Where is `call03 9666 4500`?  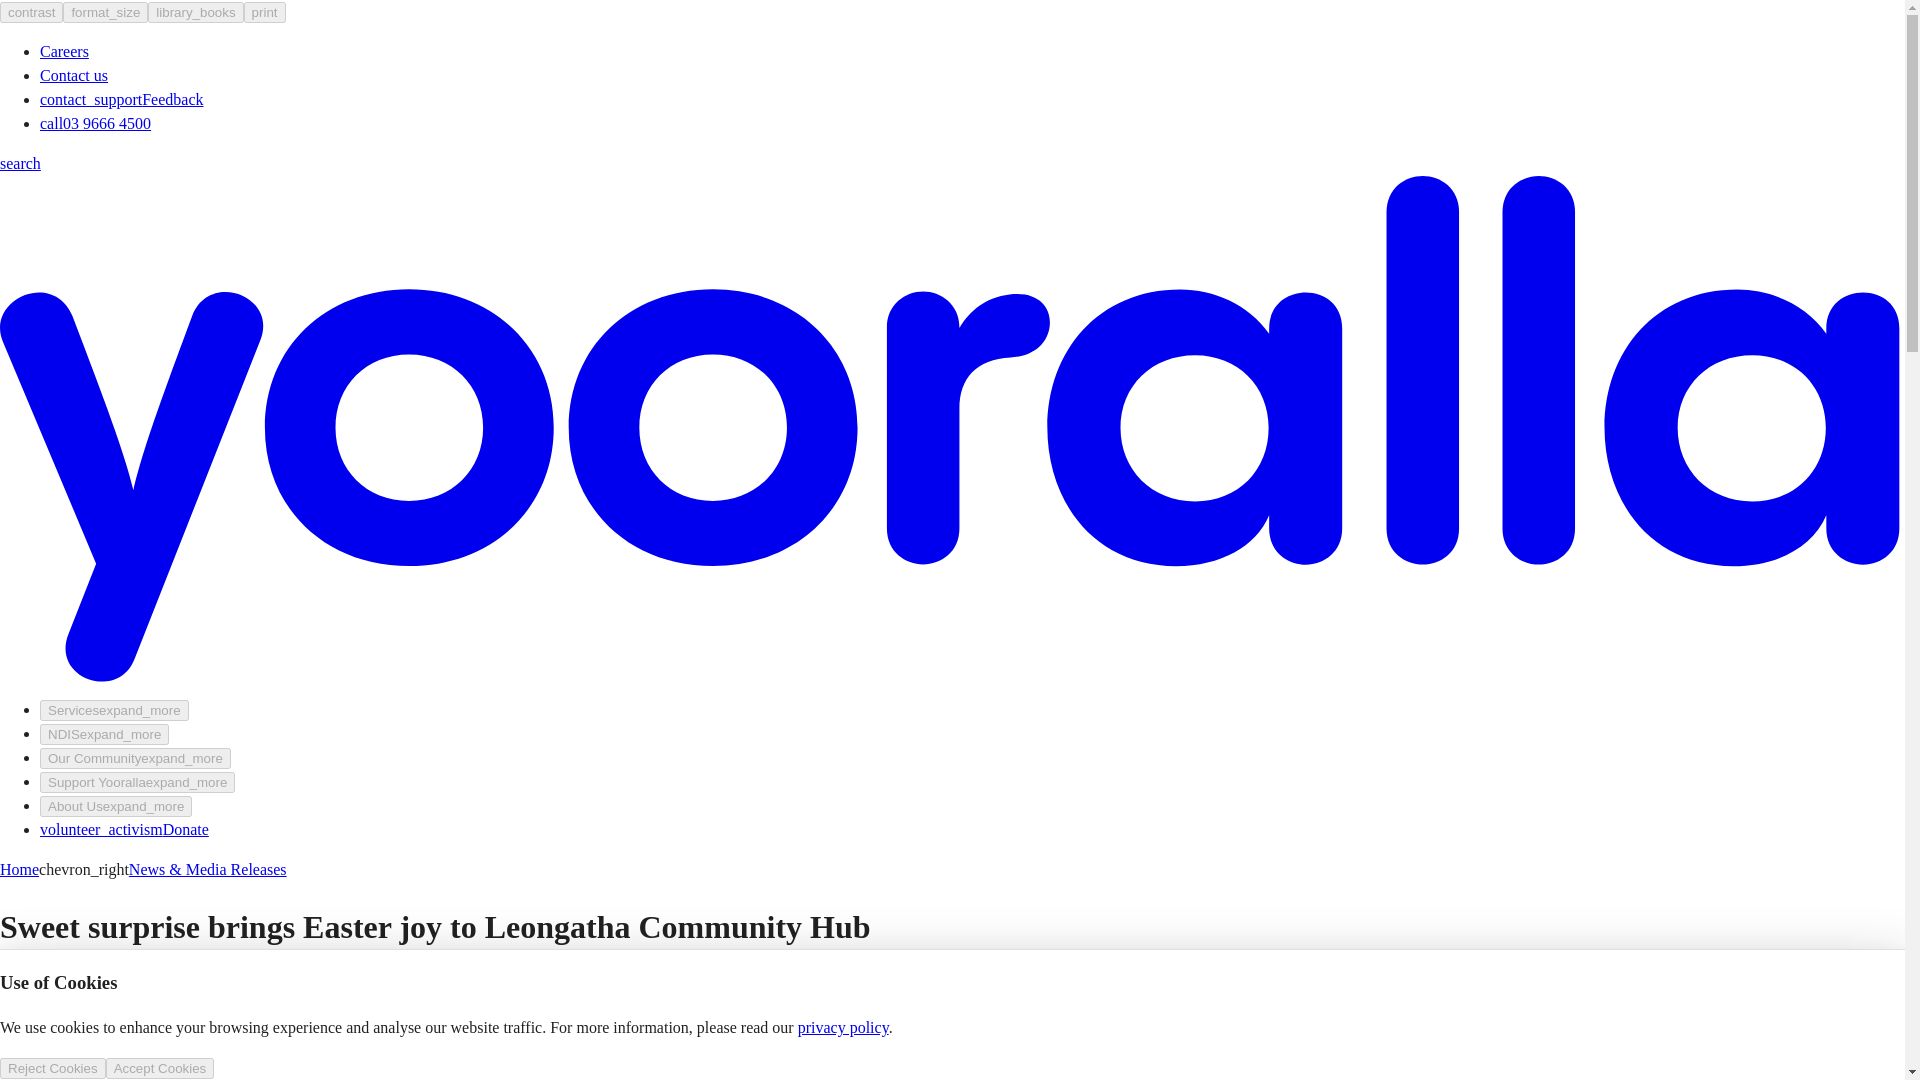
call03 9666 4500 is located at coordinates (96, 122).